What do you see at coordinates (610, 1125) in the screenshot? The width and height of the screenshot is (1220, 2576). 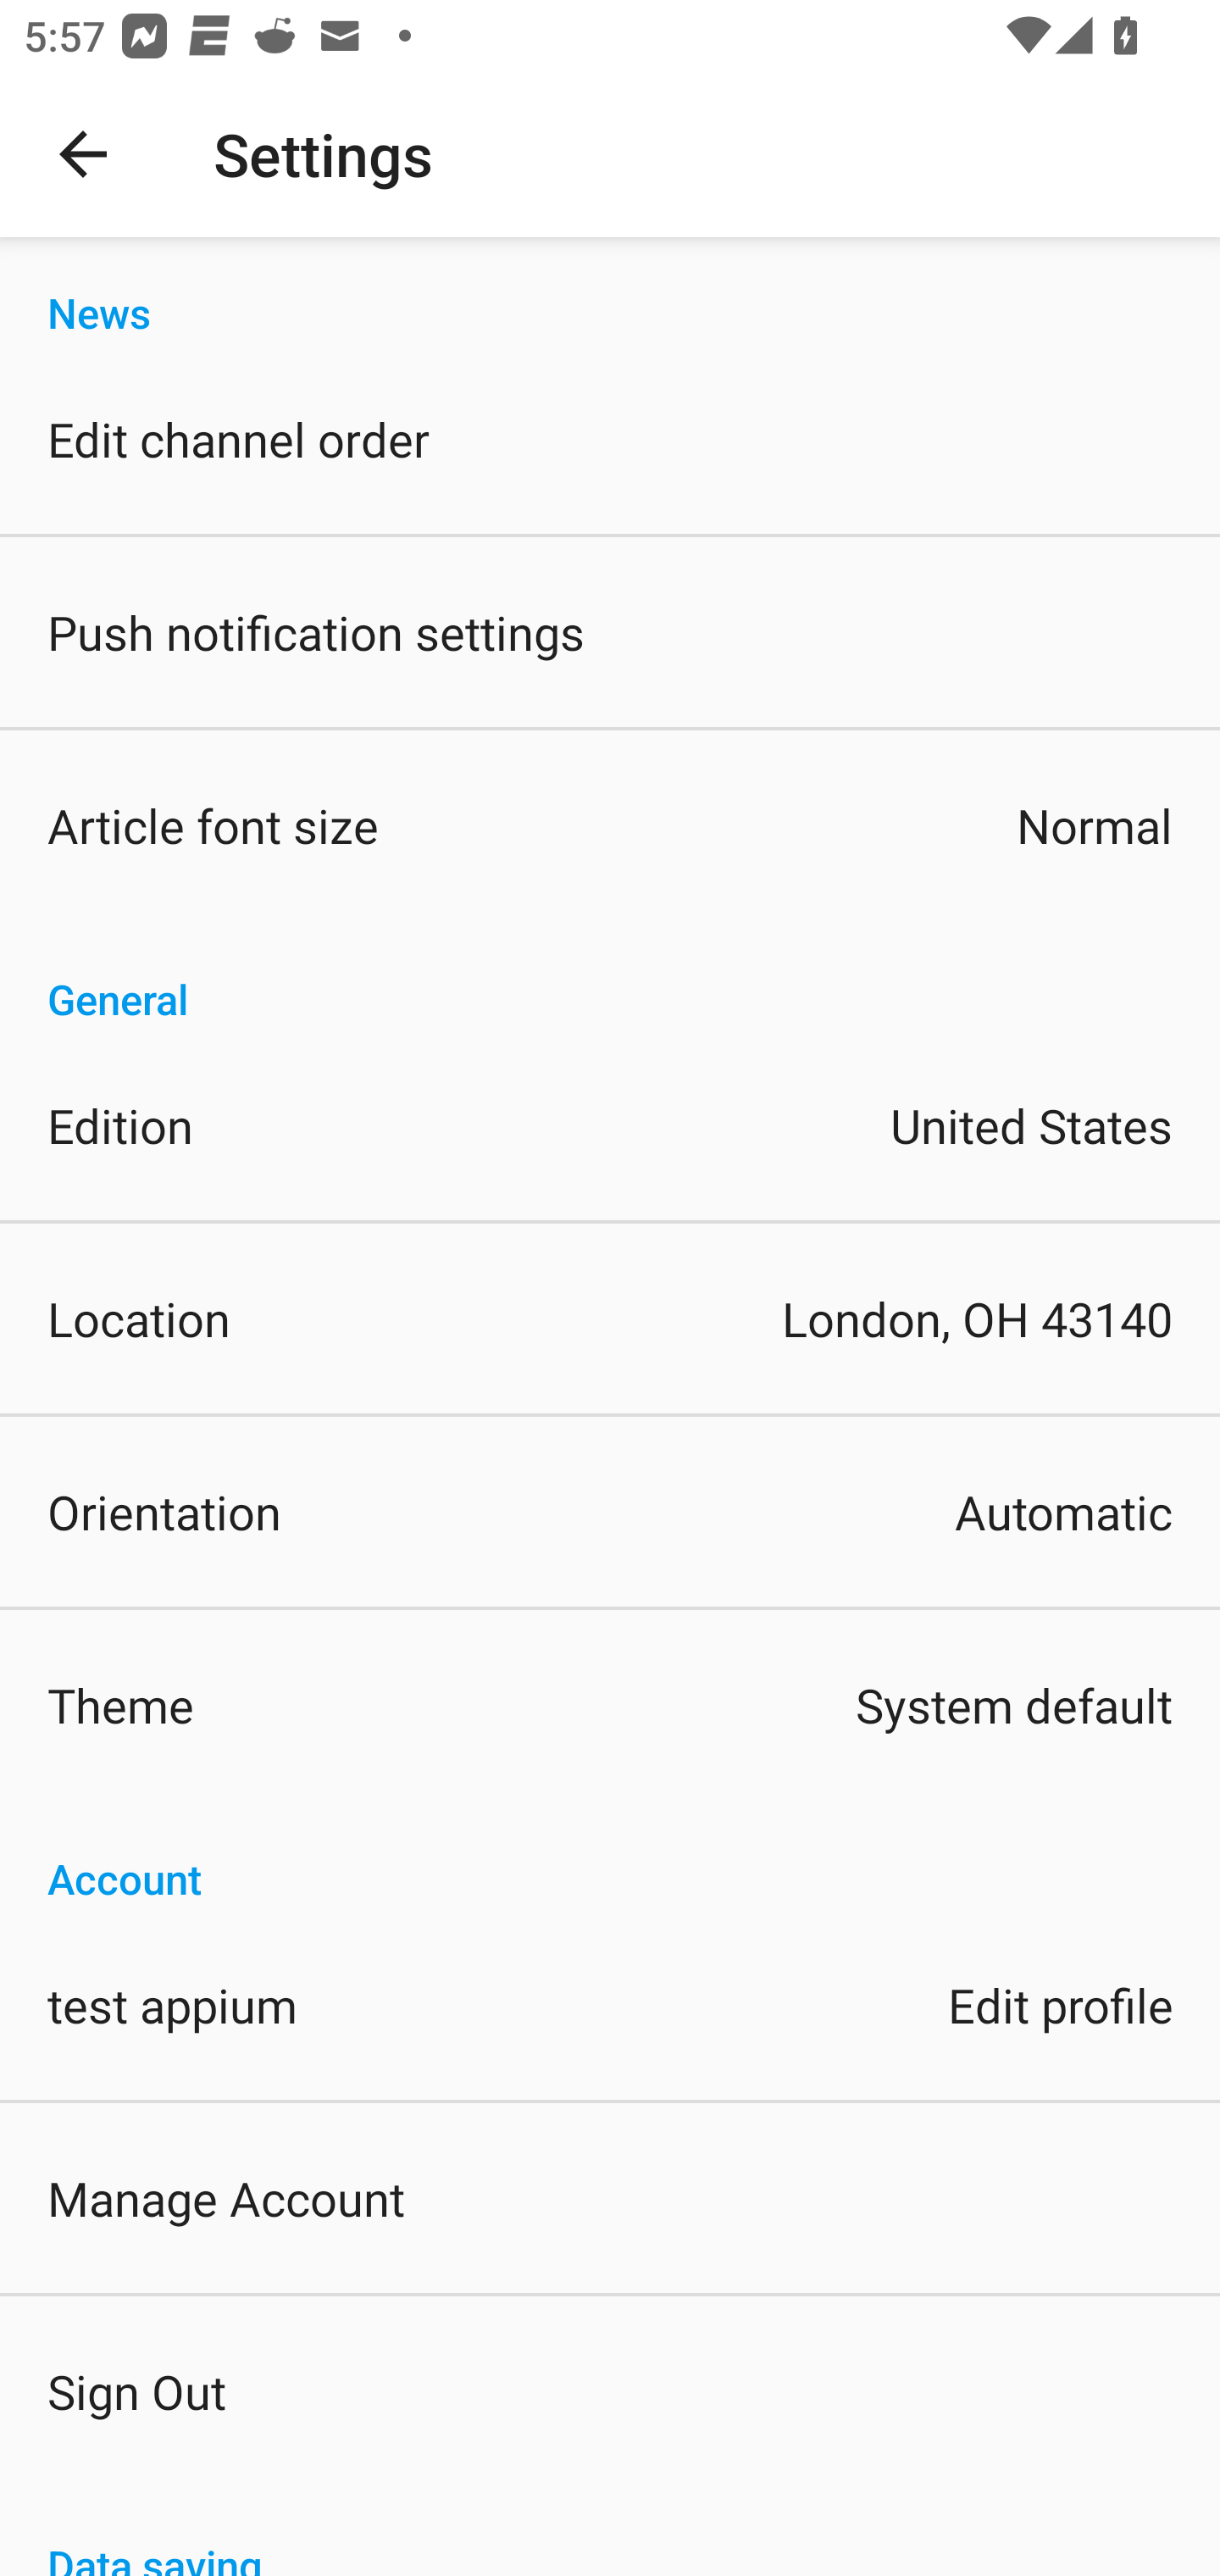 I see `Edition United States` at bounding box center [610, 1125].